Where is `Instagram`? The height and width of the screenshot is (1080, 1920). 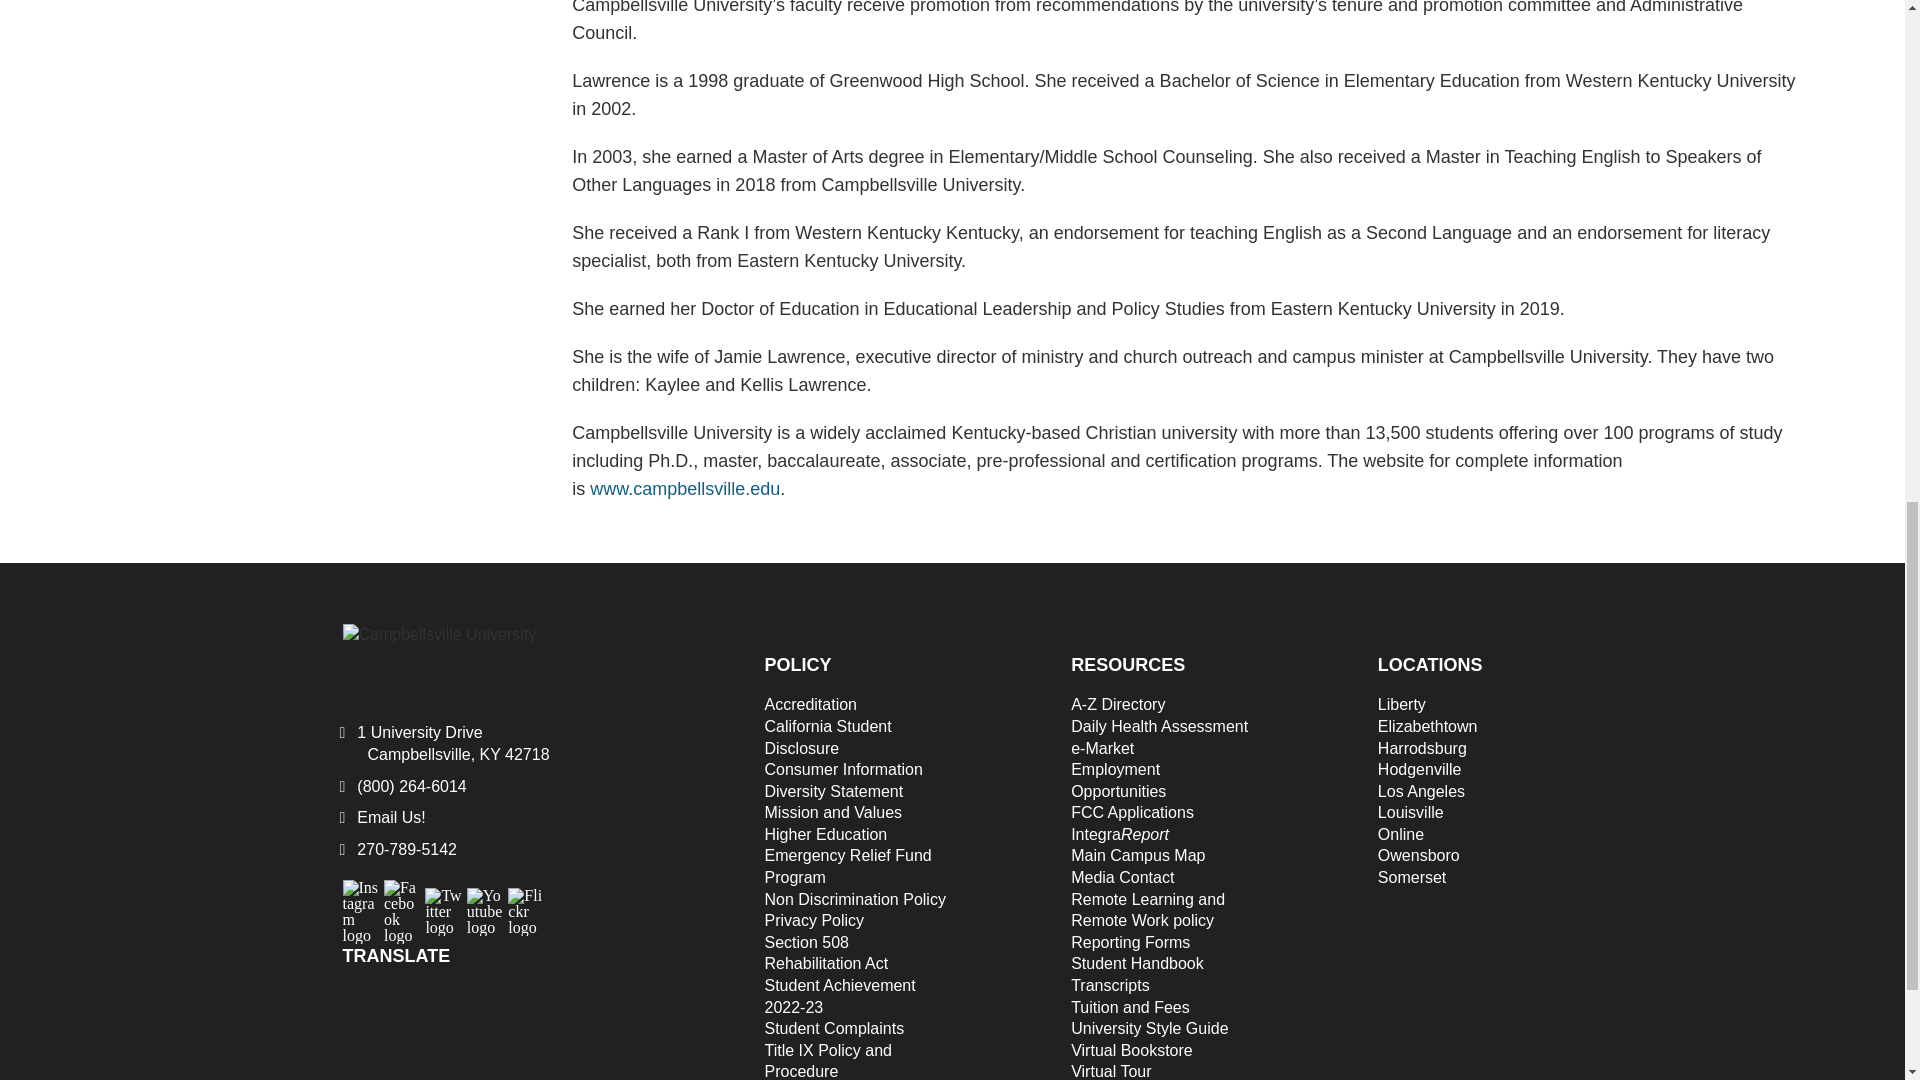 Instagram is located at coordinates (360, 898).